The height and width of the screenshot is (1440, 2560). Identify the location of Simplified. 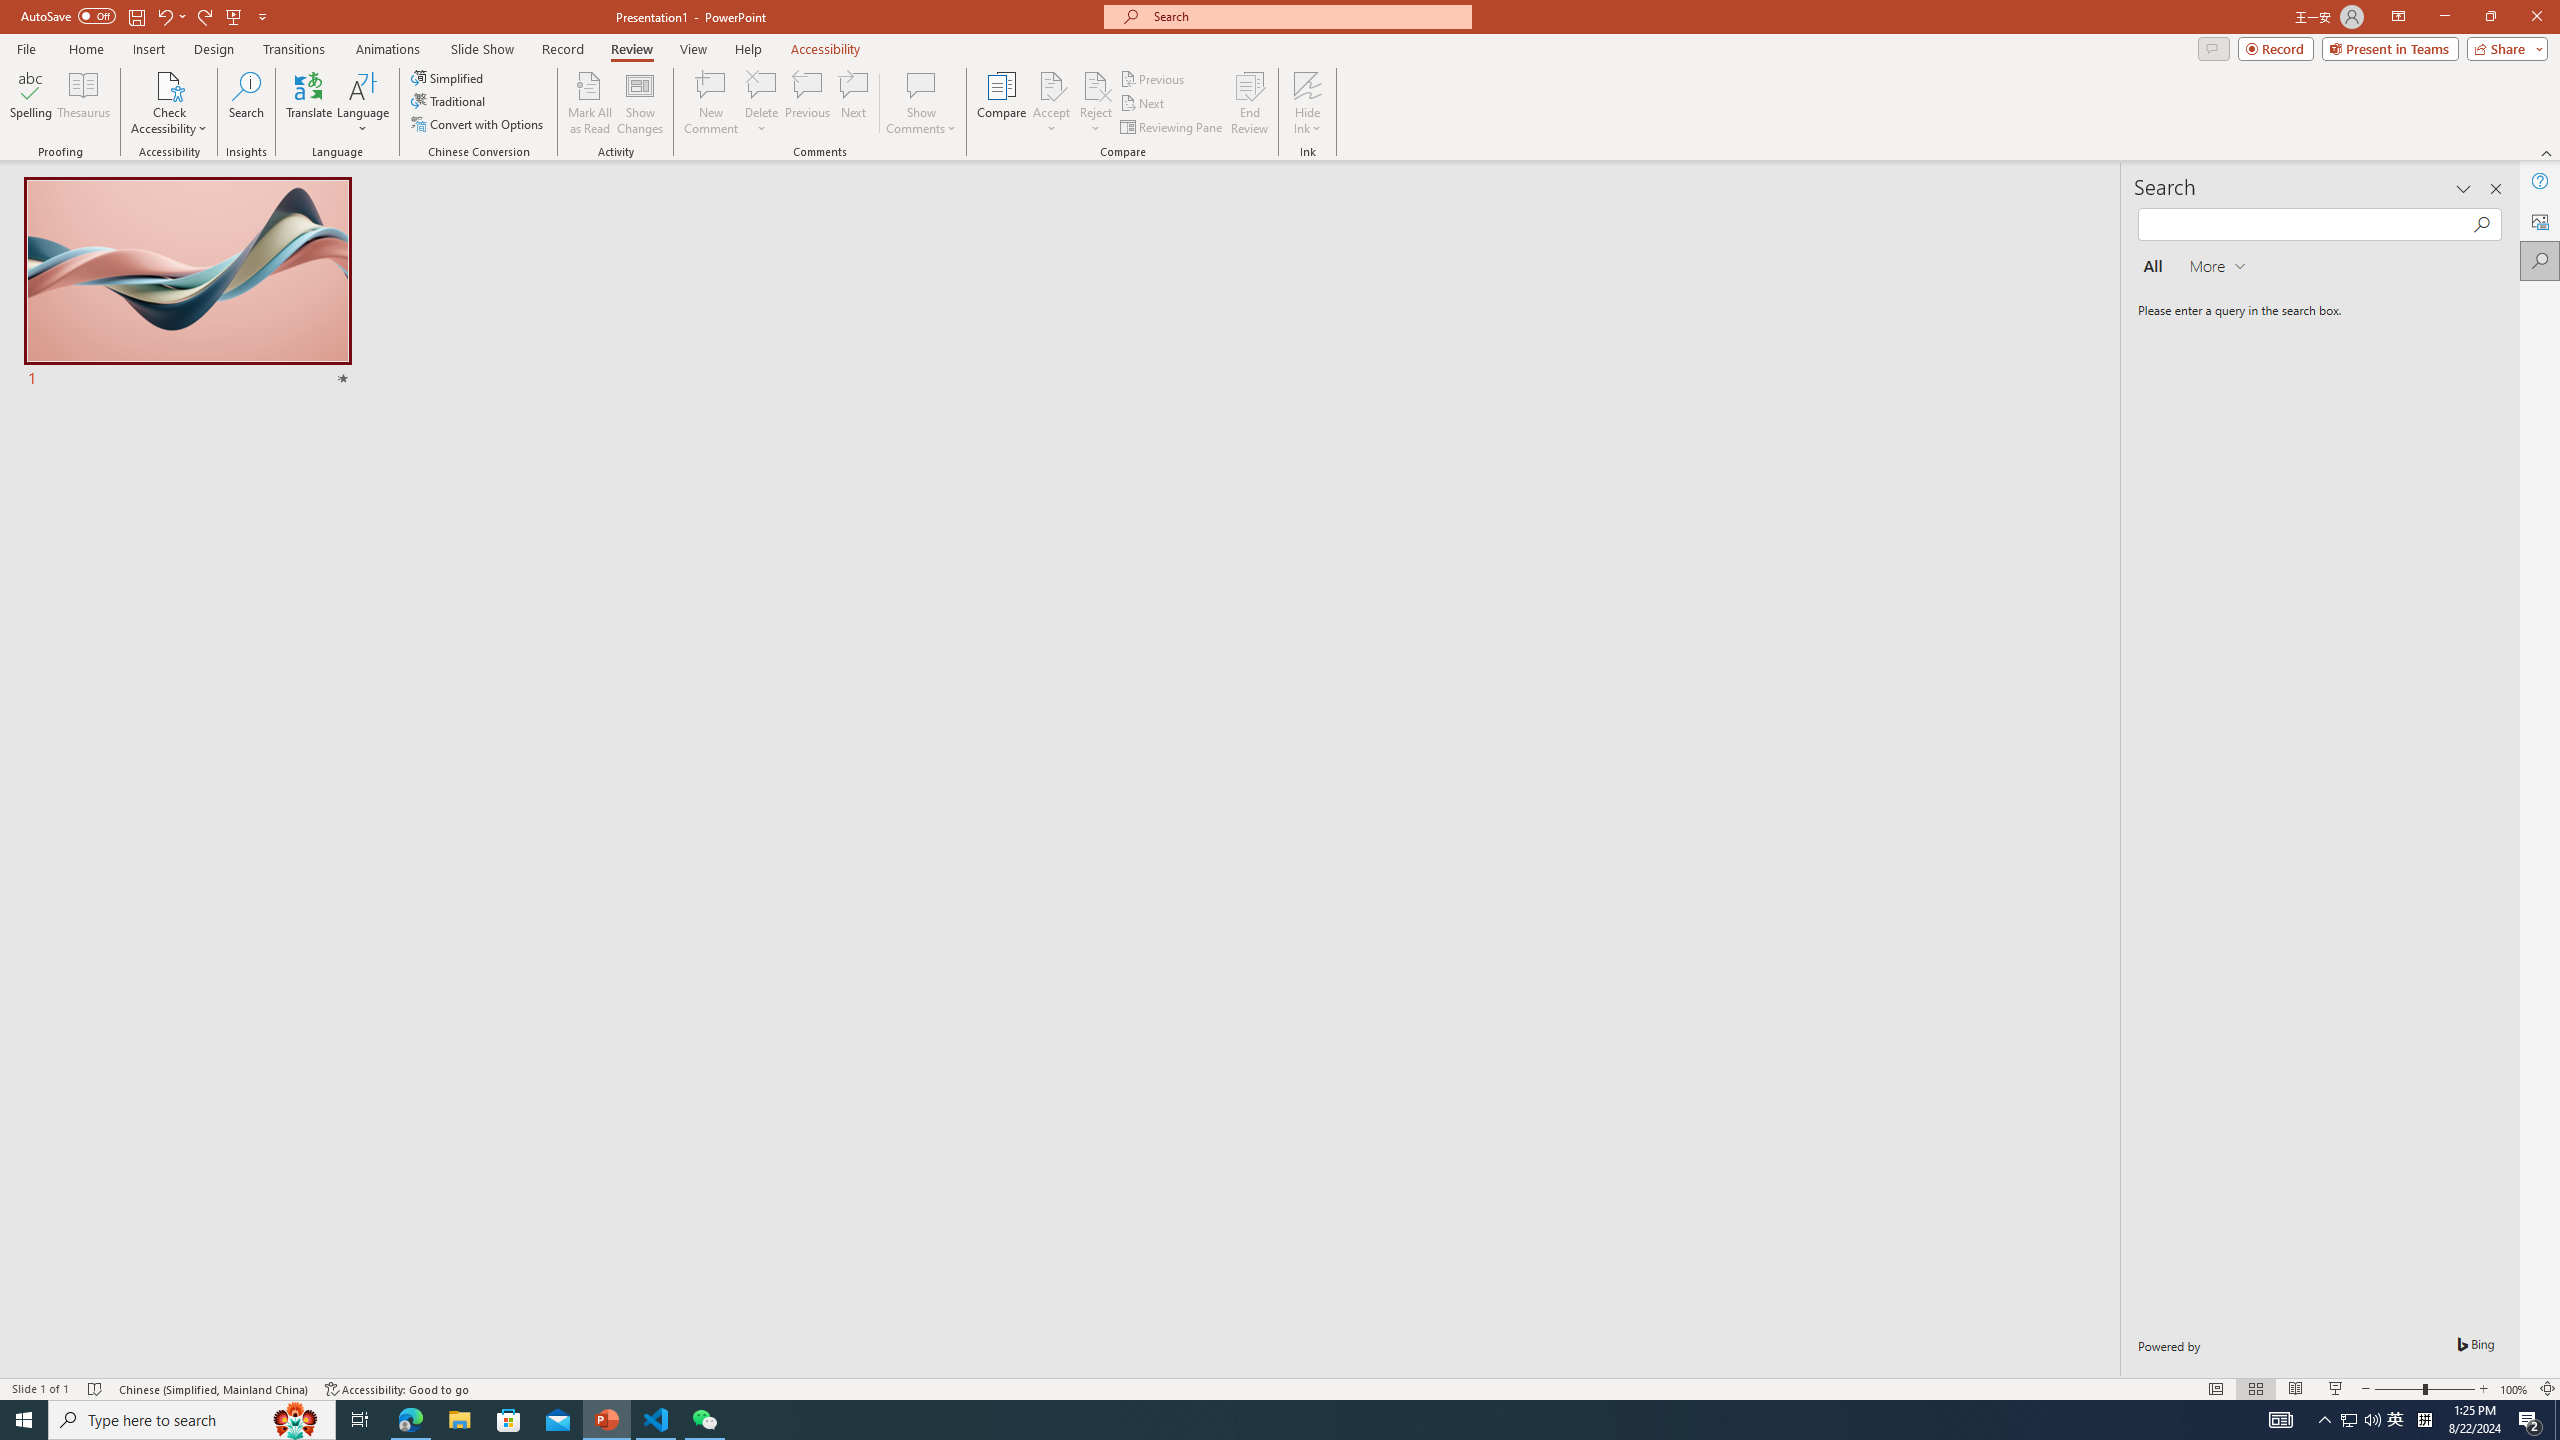
(448, 78).